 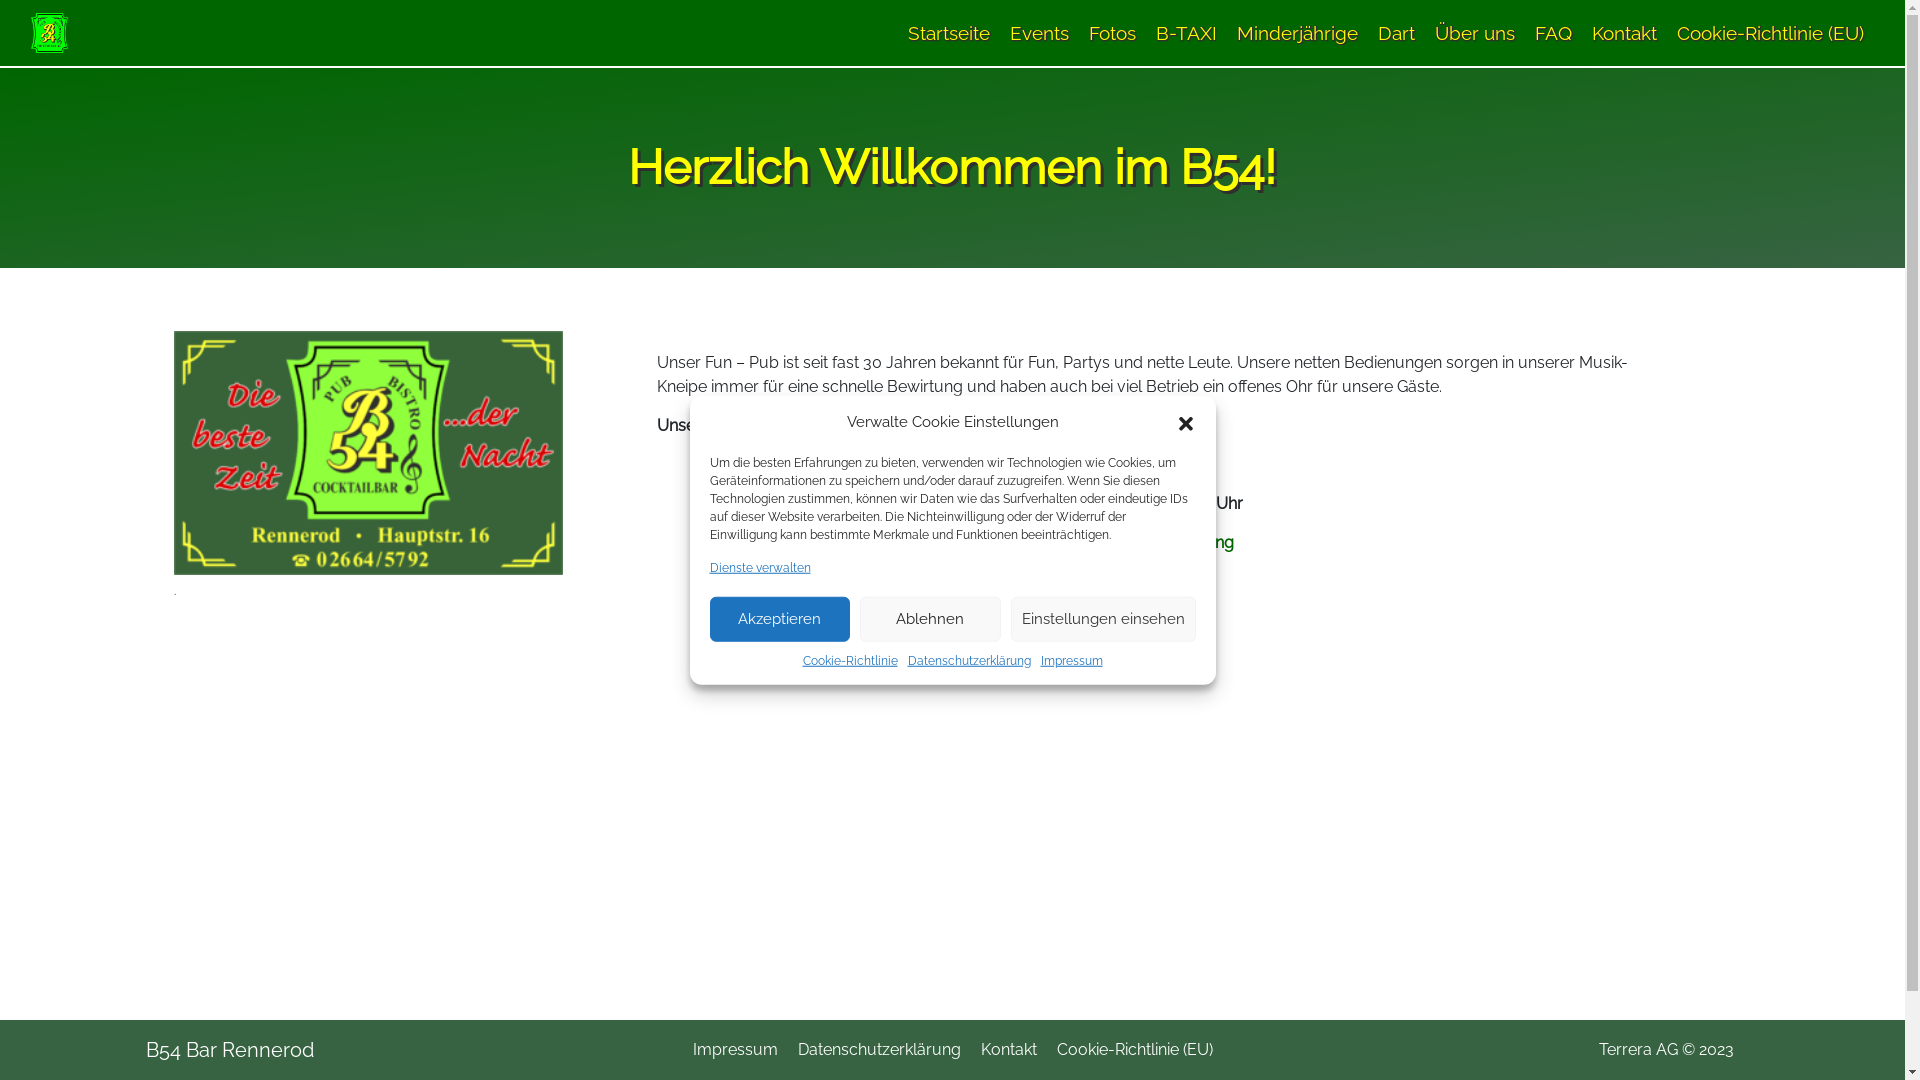 What do you see at coordinates (1071, 660) in the screenshot?
I see `Impressum` at bounding box center [1071, 660].